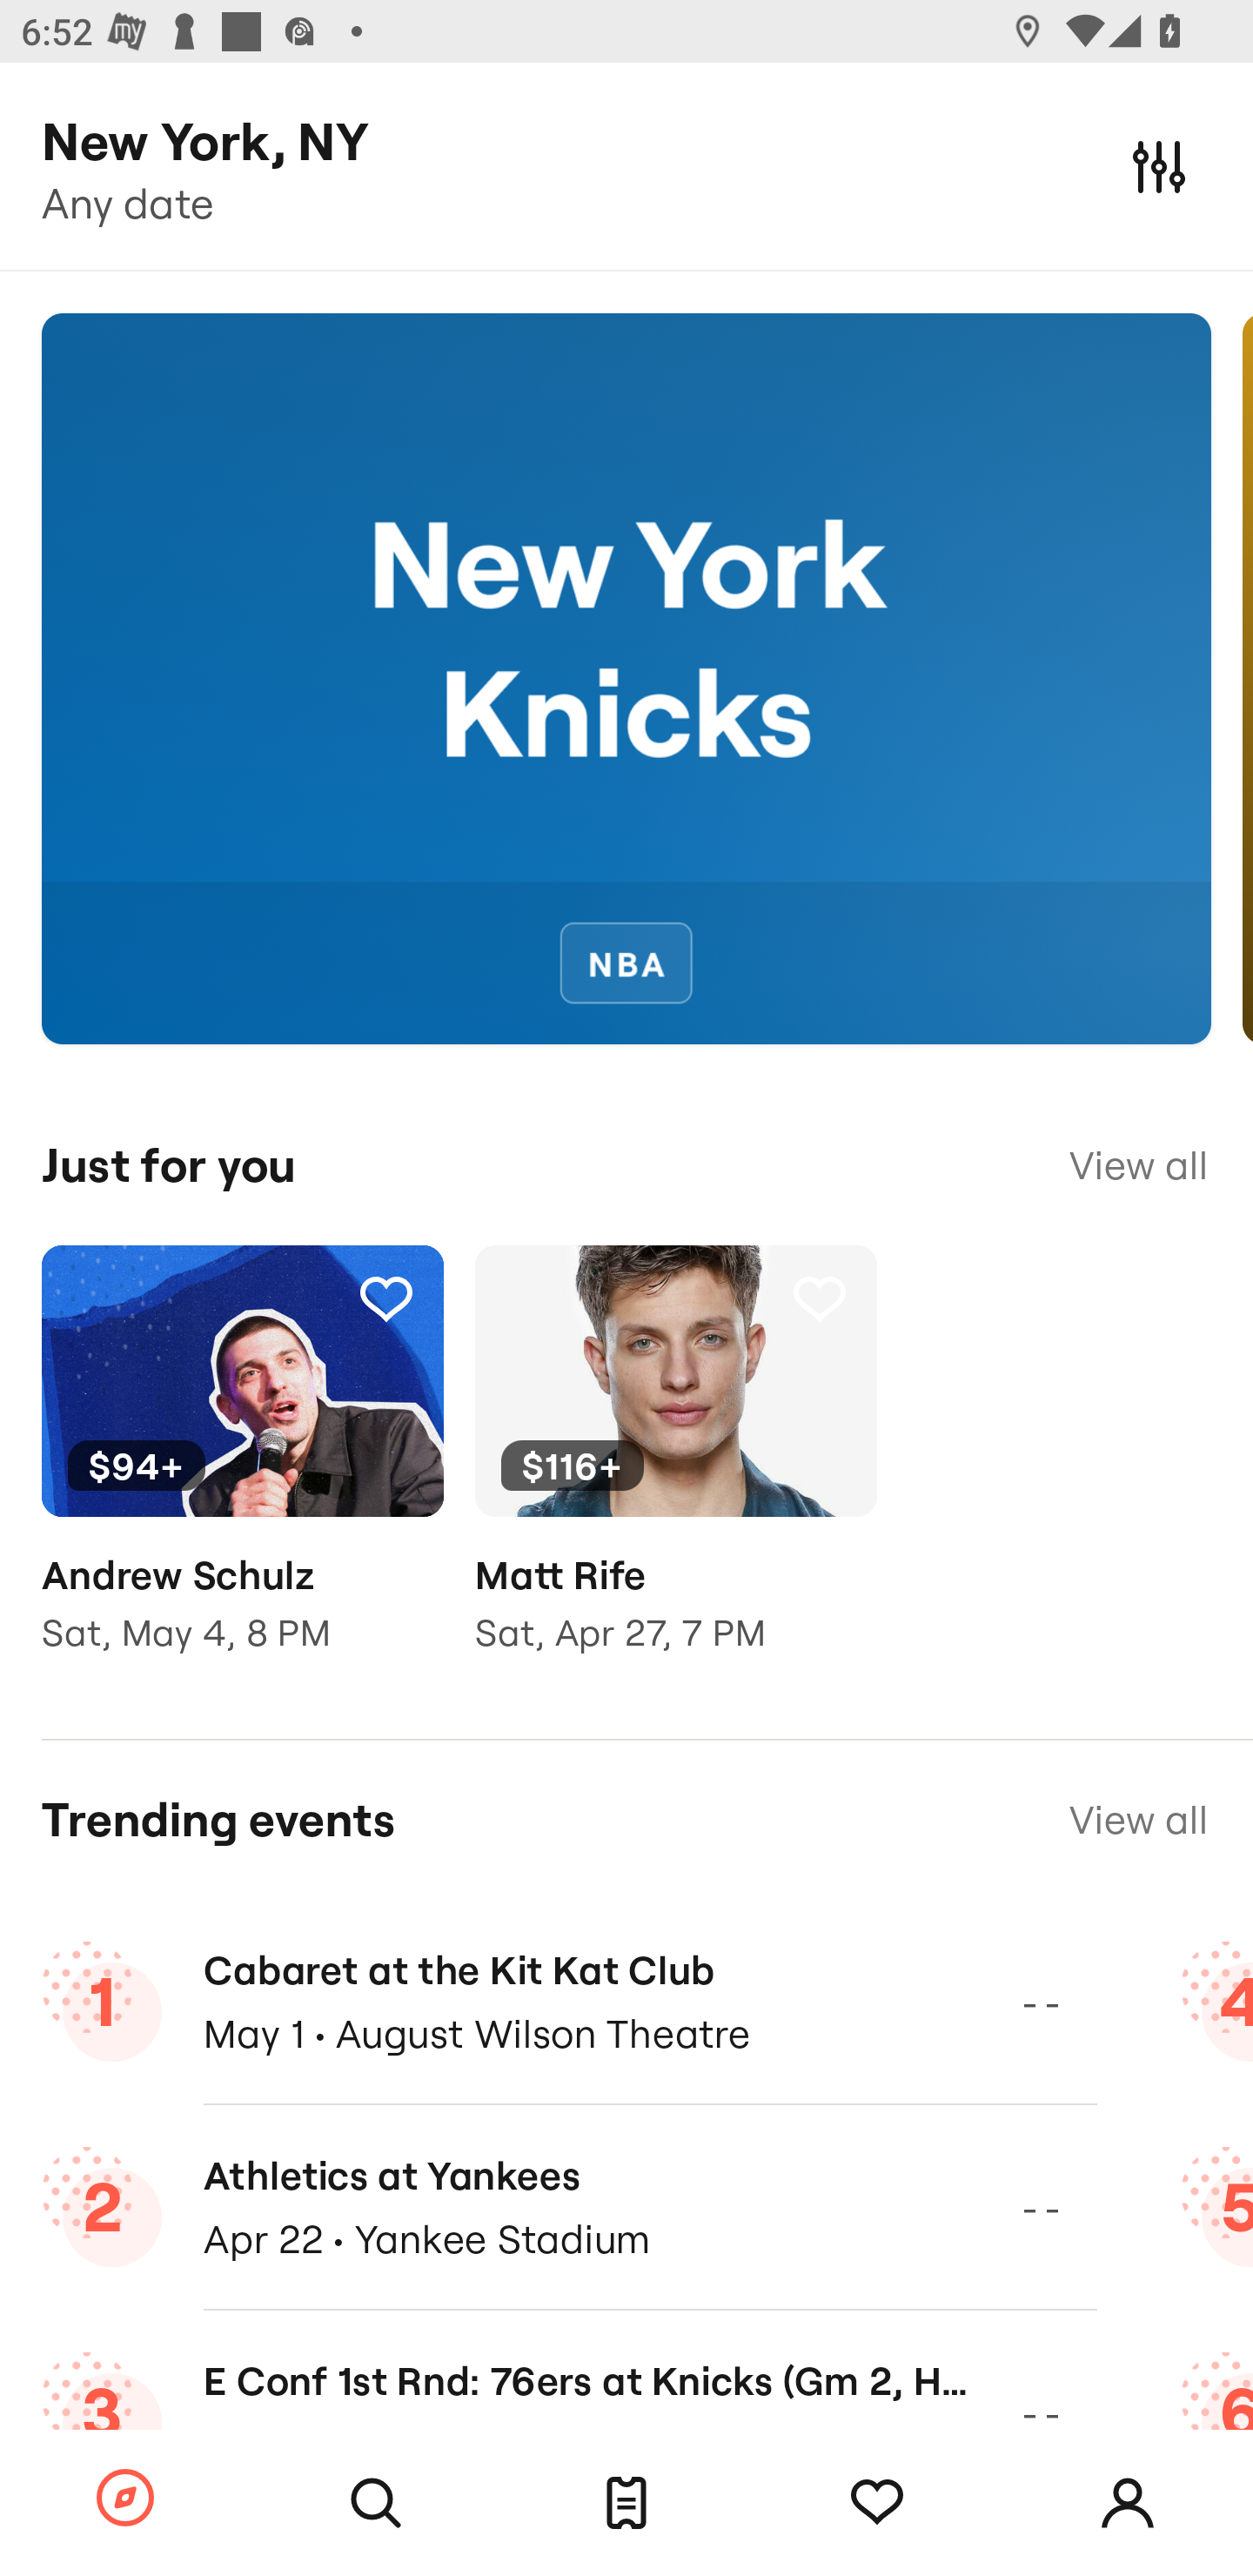  What do you see at coordinates (1138, 1165) in the screenshot?
I see `View all` at bounding box center [1138, 1165].